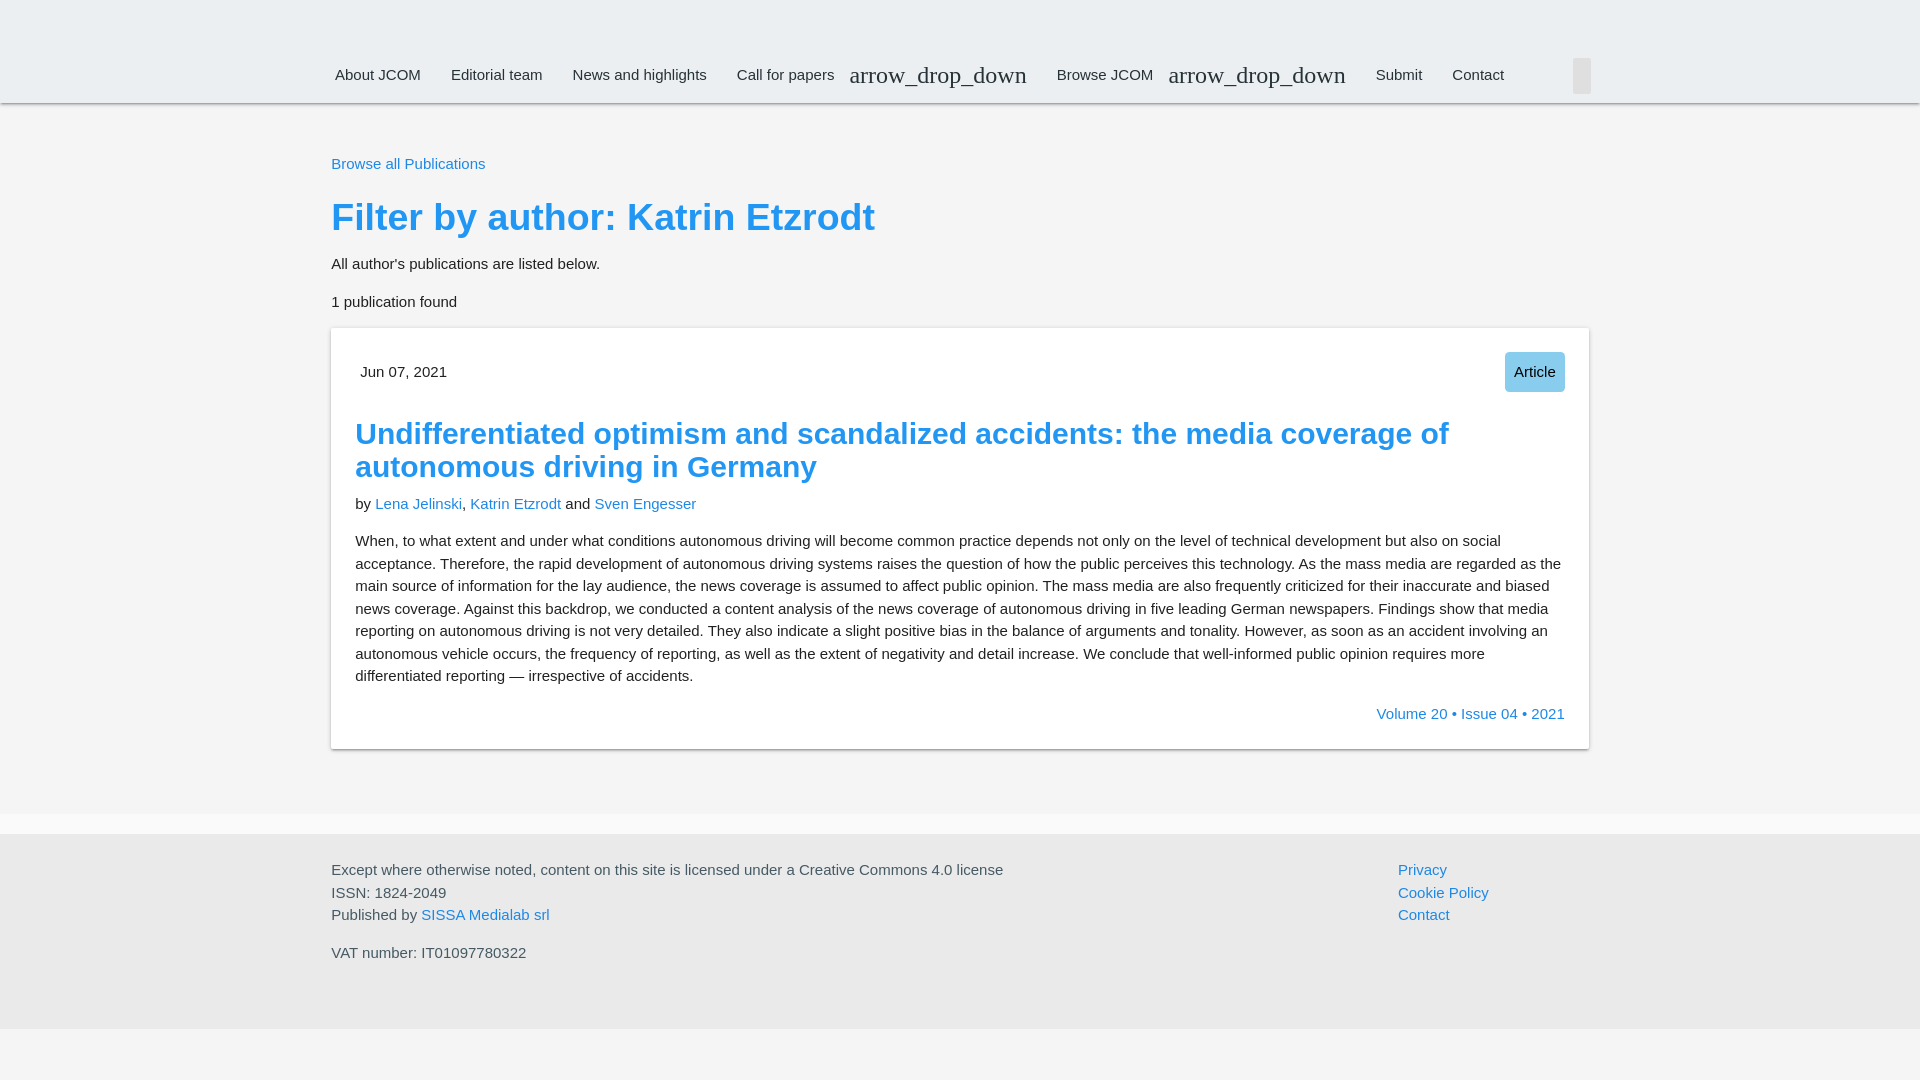  What do you see at coordinates (646, 502) in the screenshot?
I see `Sven Engesser` at bounding box center [646, 502].